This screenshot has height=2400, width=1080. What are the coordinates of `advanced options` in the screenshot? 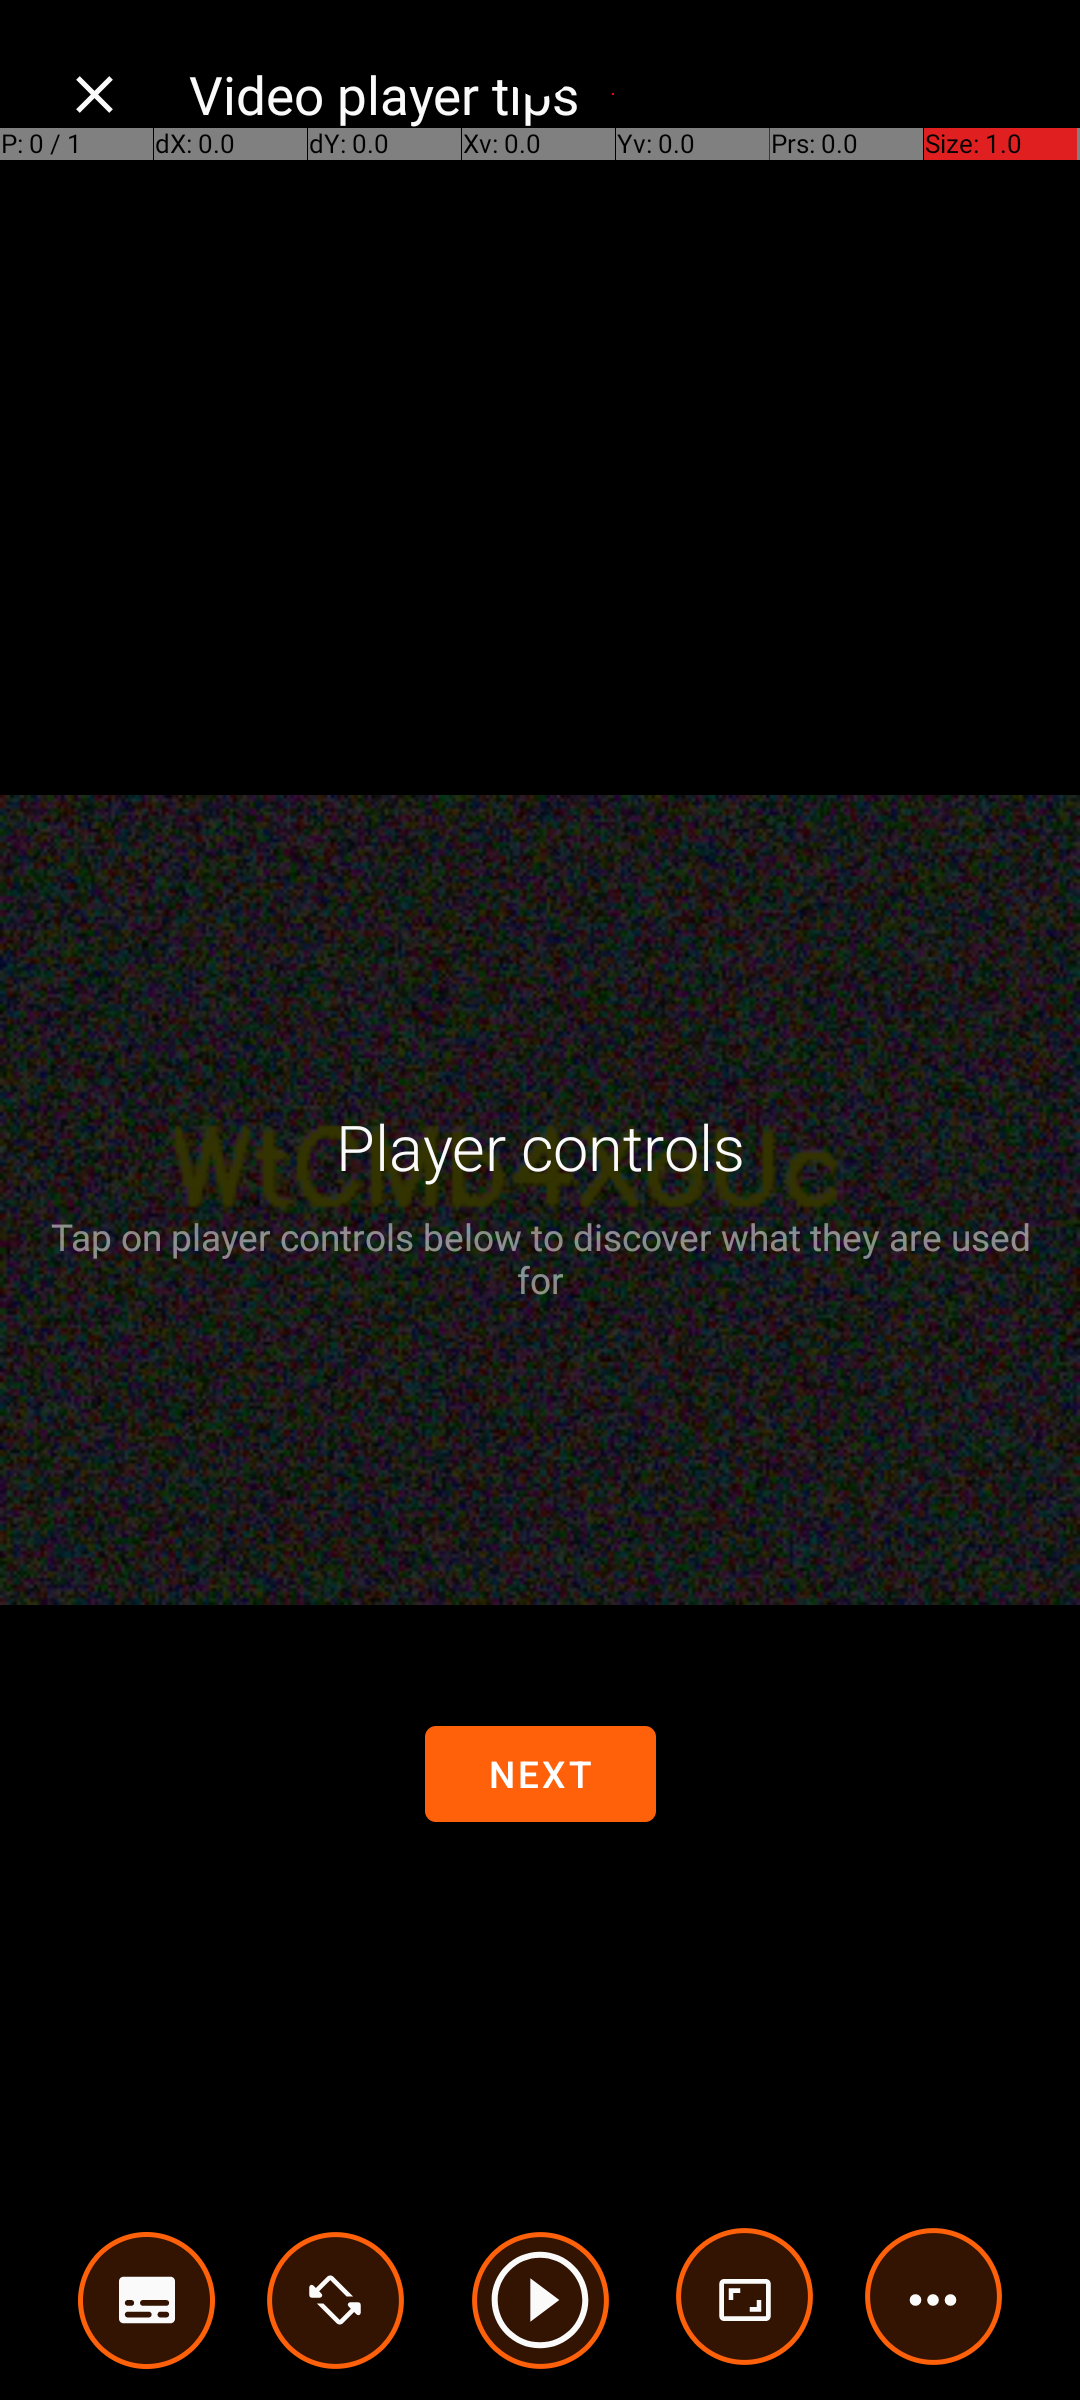 It's located at (745, 2300).